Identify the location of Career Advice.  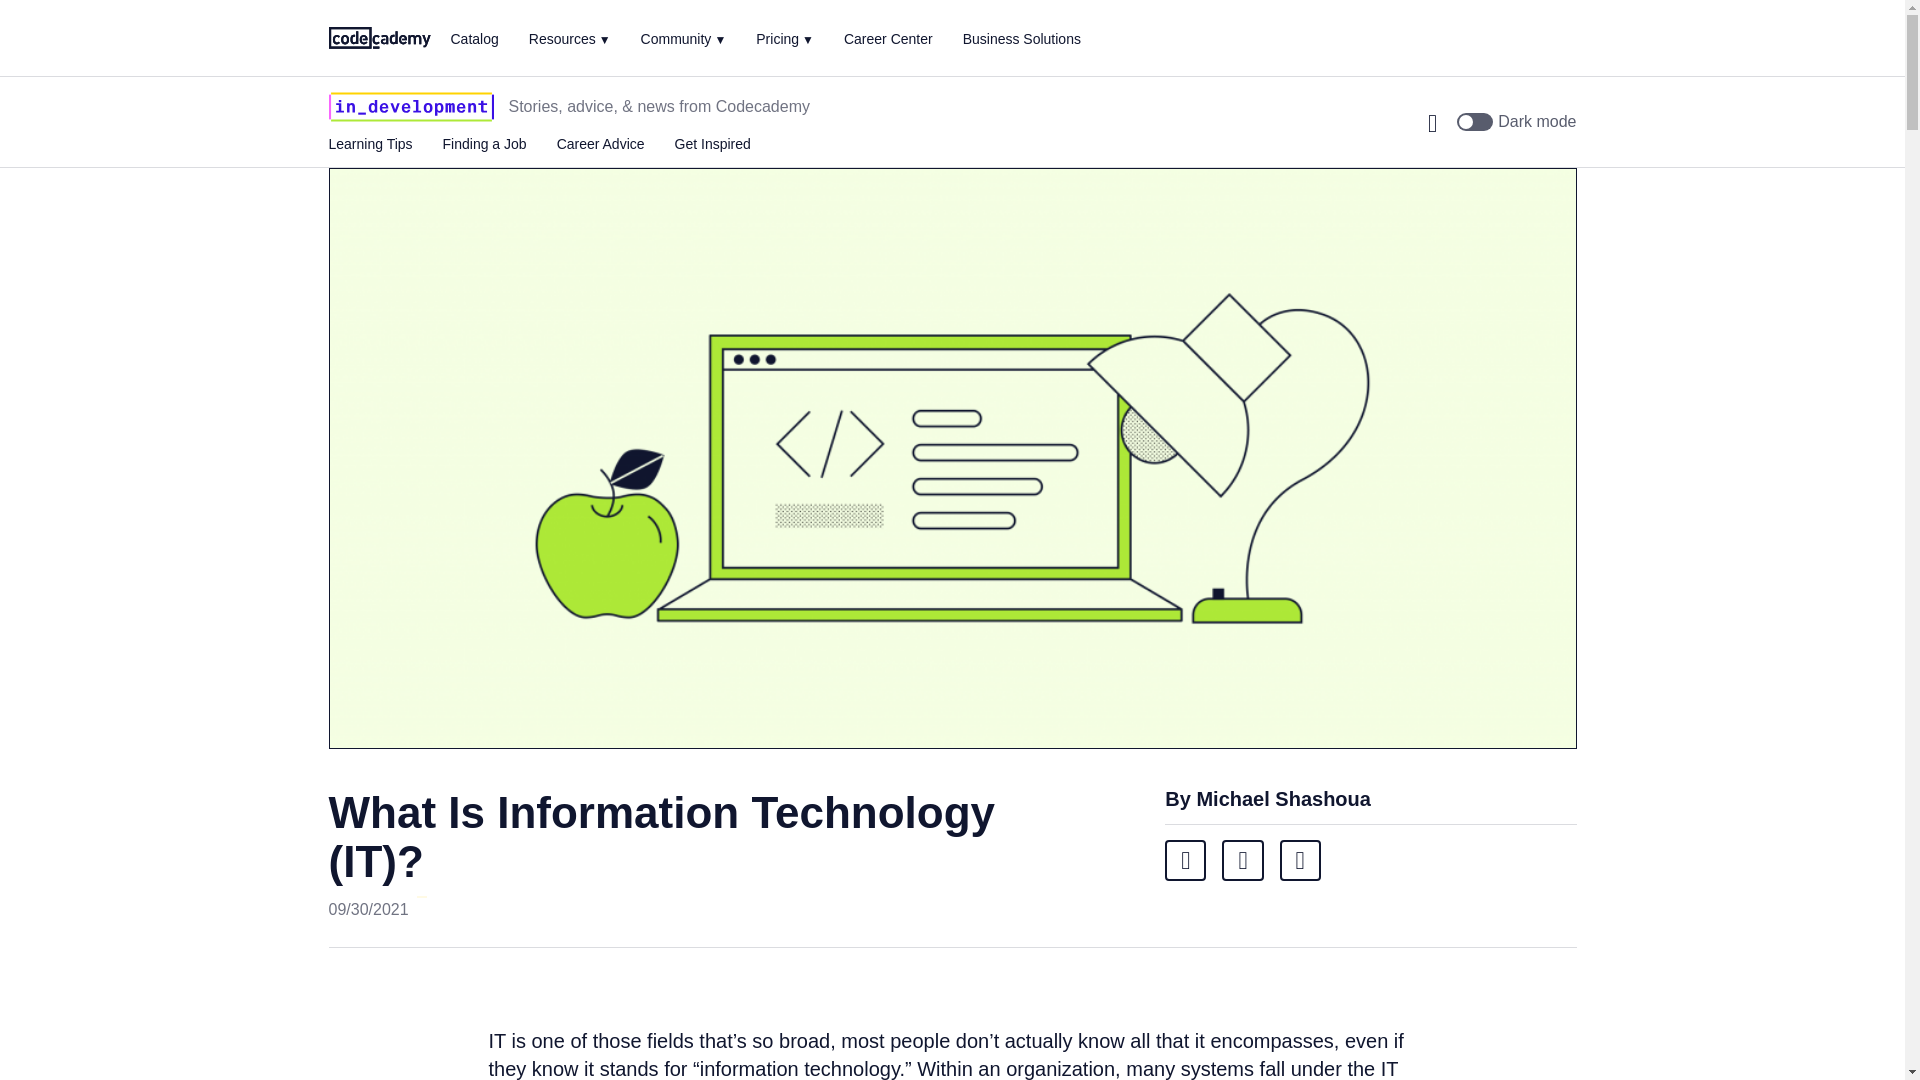
(600, 144).